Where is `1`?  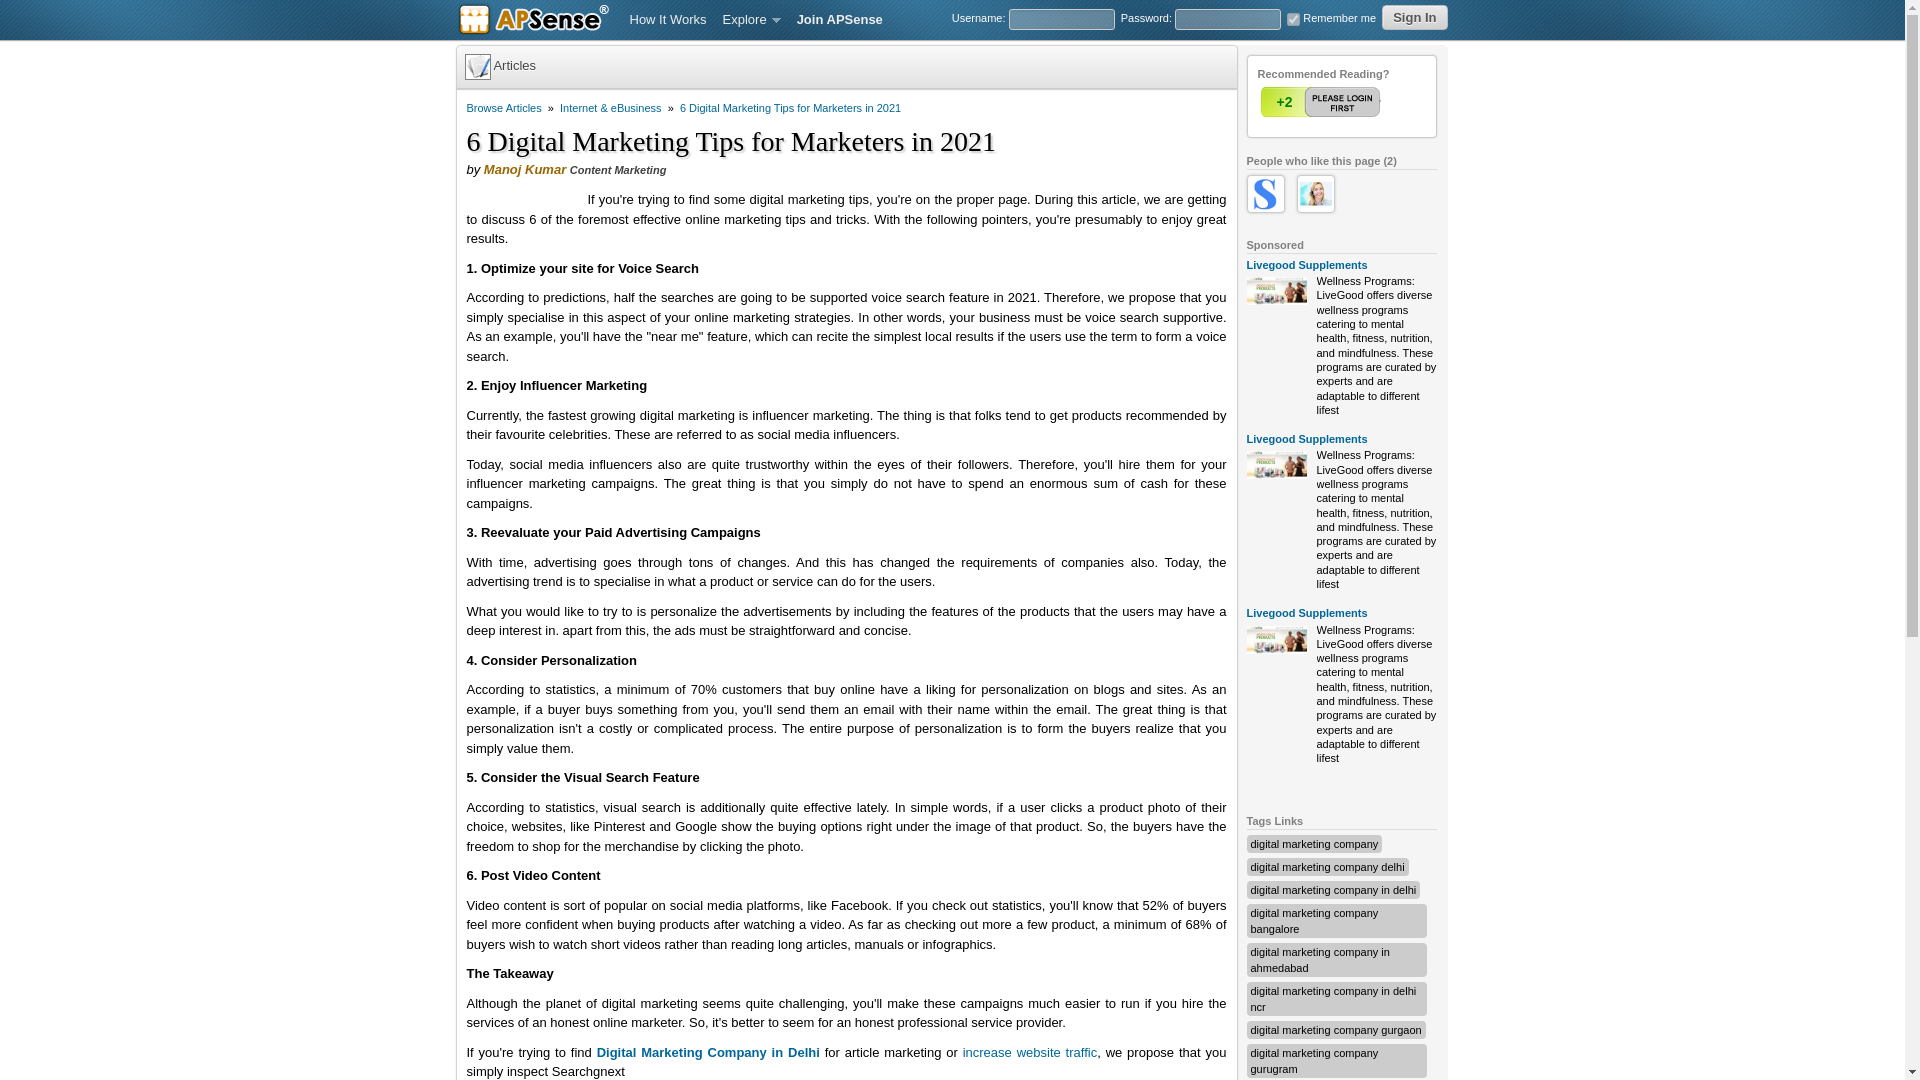 1 is located at coordinates (1292, 18).